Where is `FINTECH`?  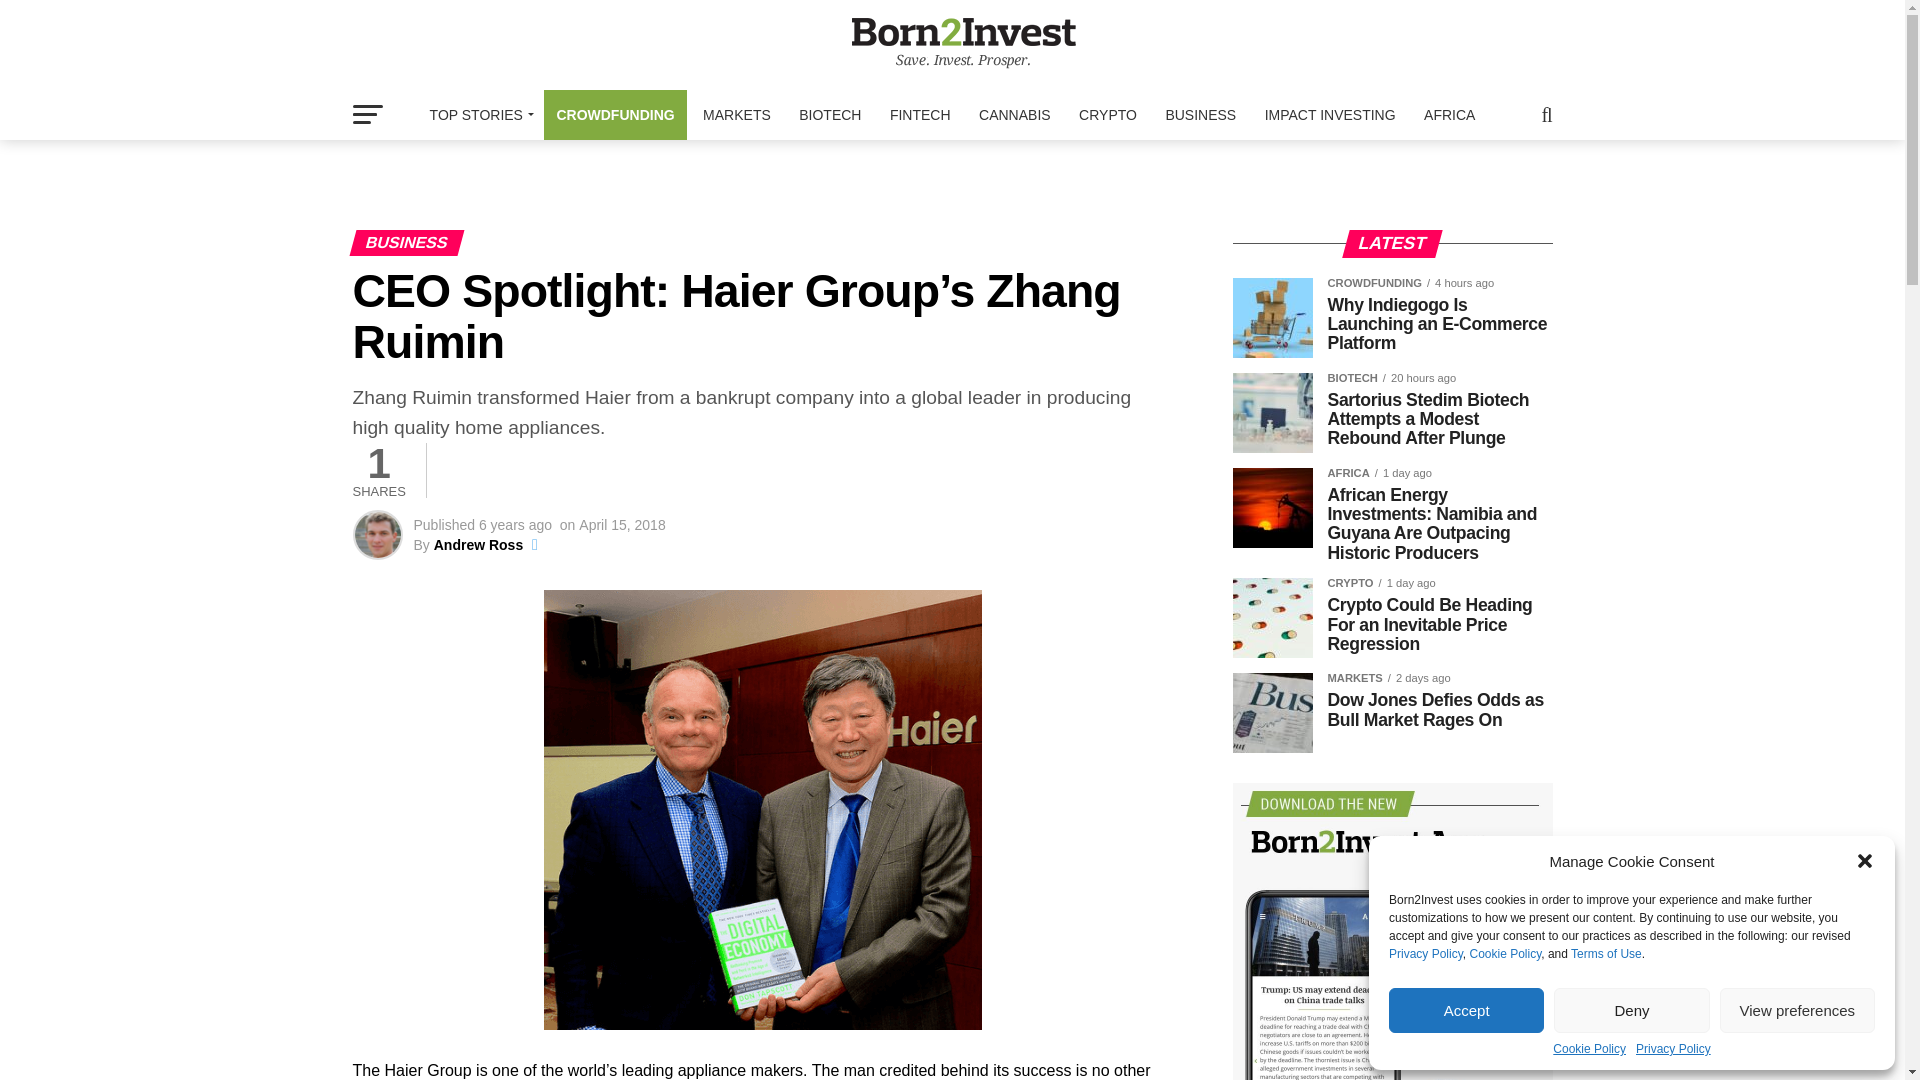 FINTECH is located at coordinates (920, 114).